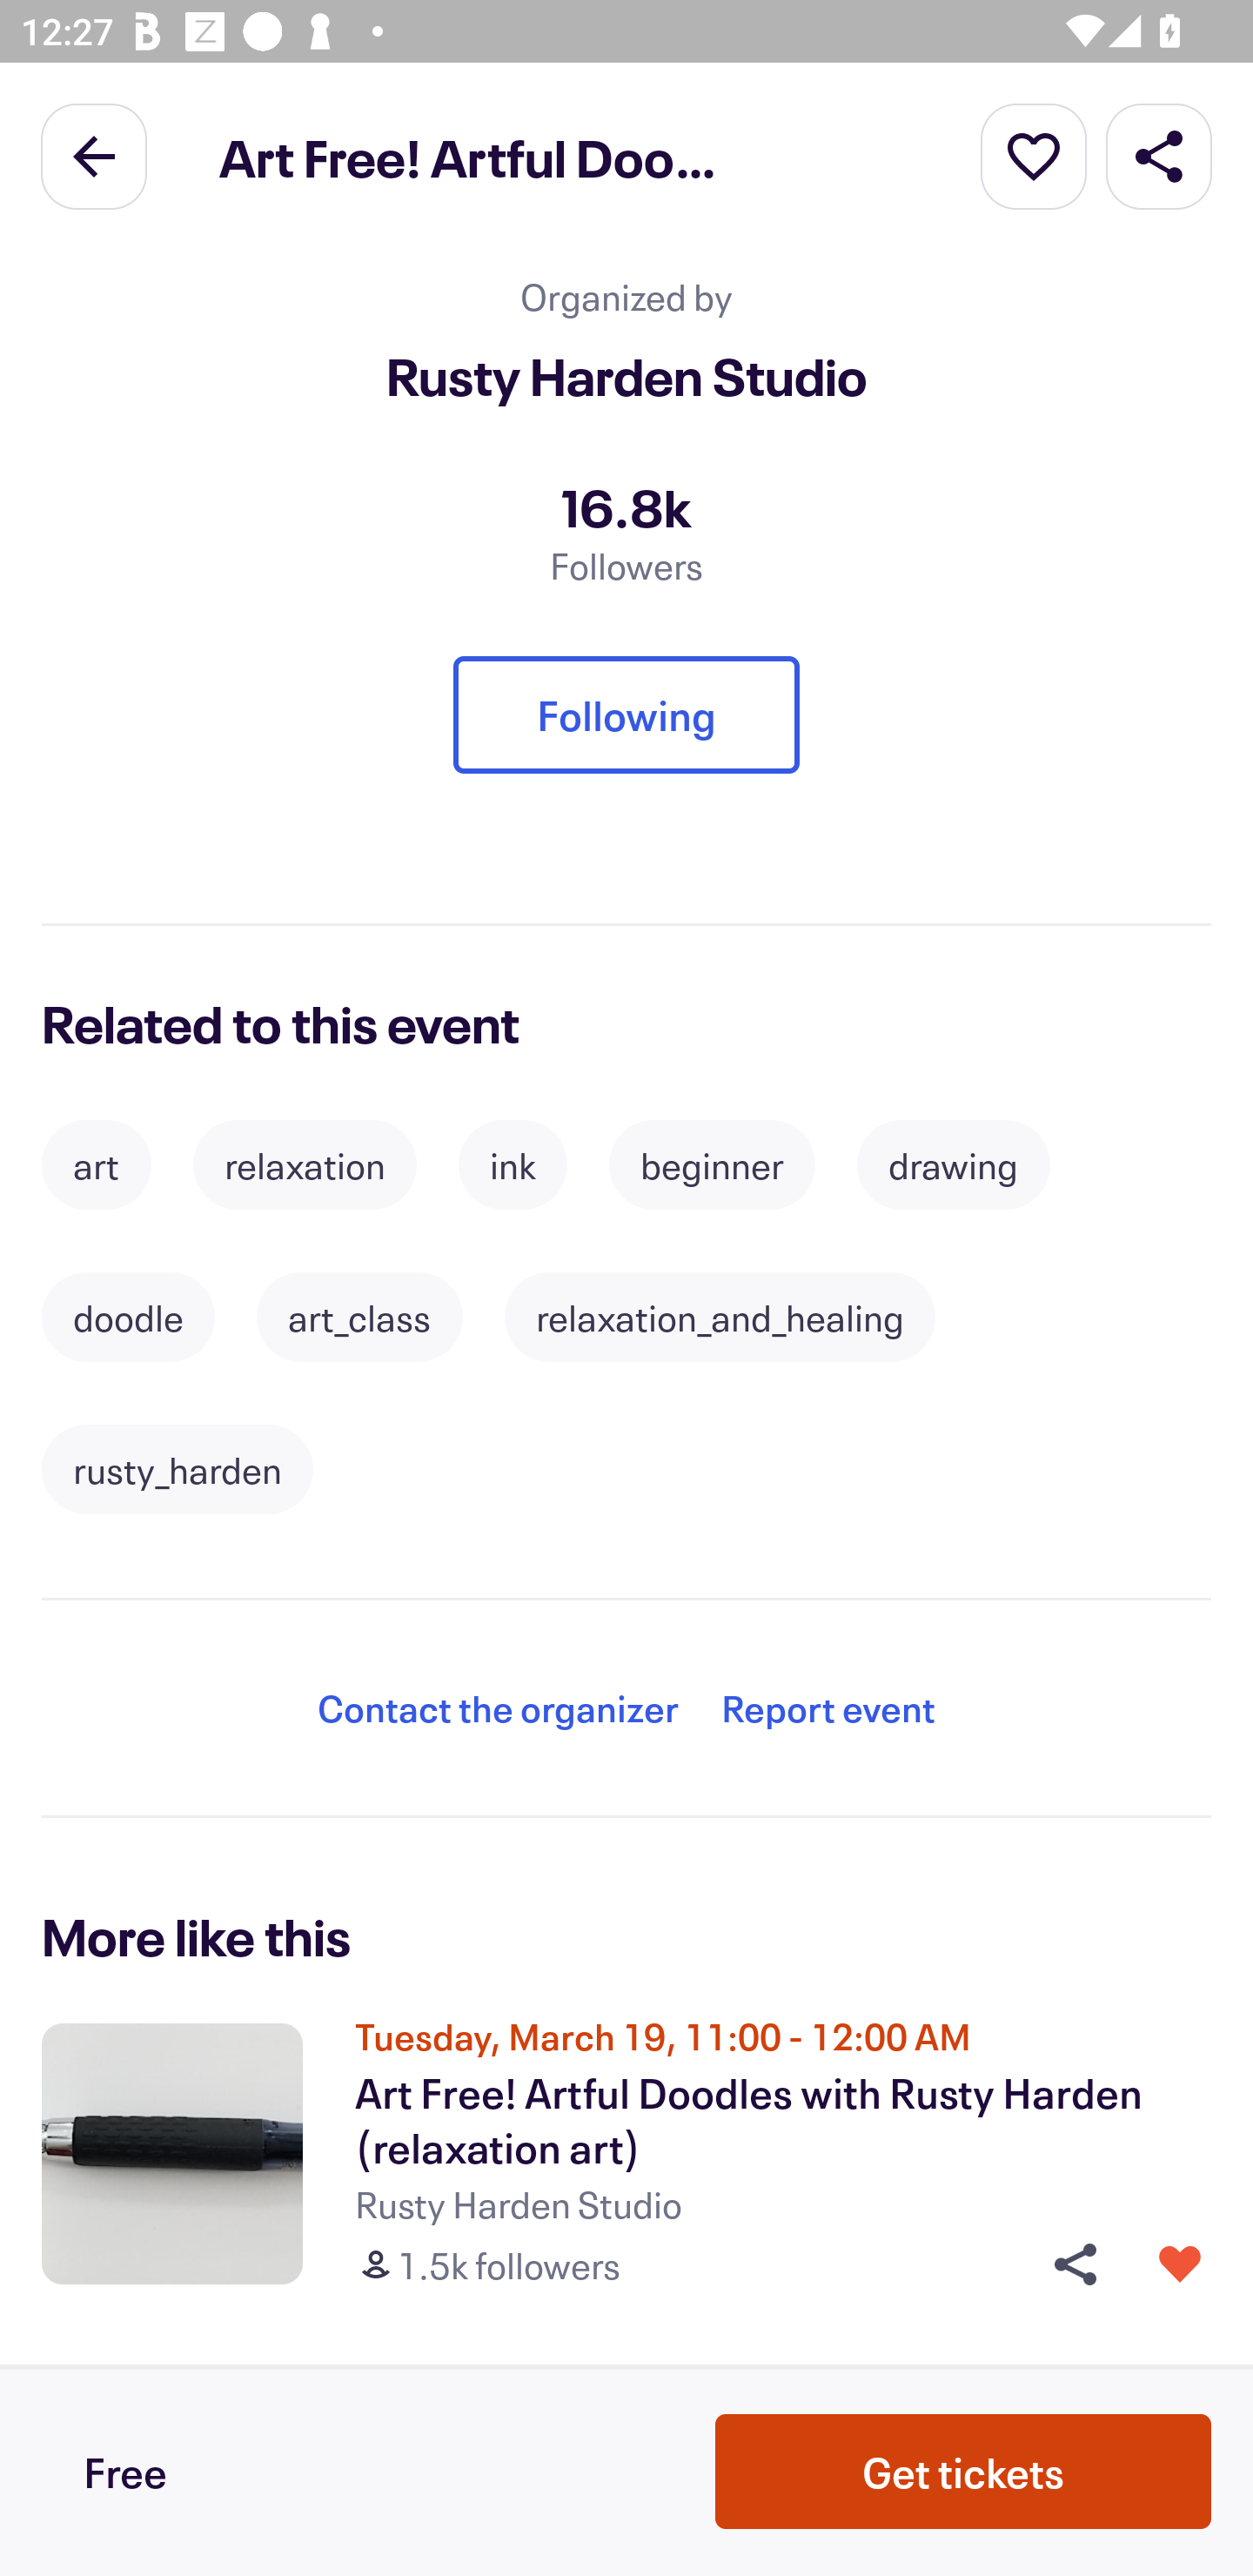 This screenshot has width=1253, height=2576. I want to click on doodle, so click(128, 1318).